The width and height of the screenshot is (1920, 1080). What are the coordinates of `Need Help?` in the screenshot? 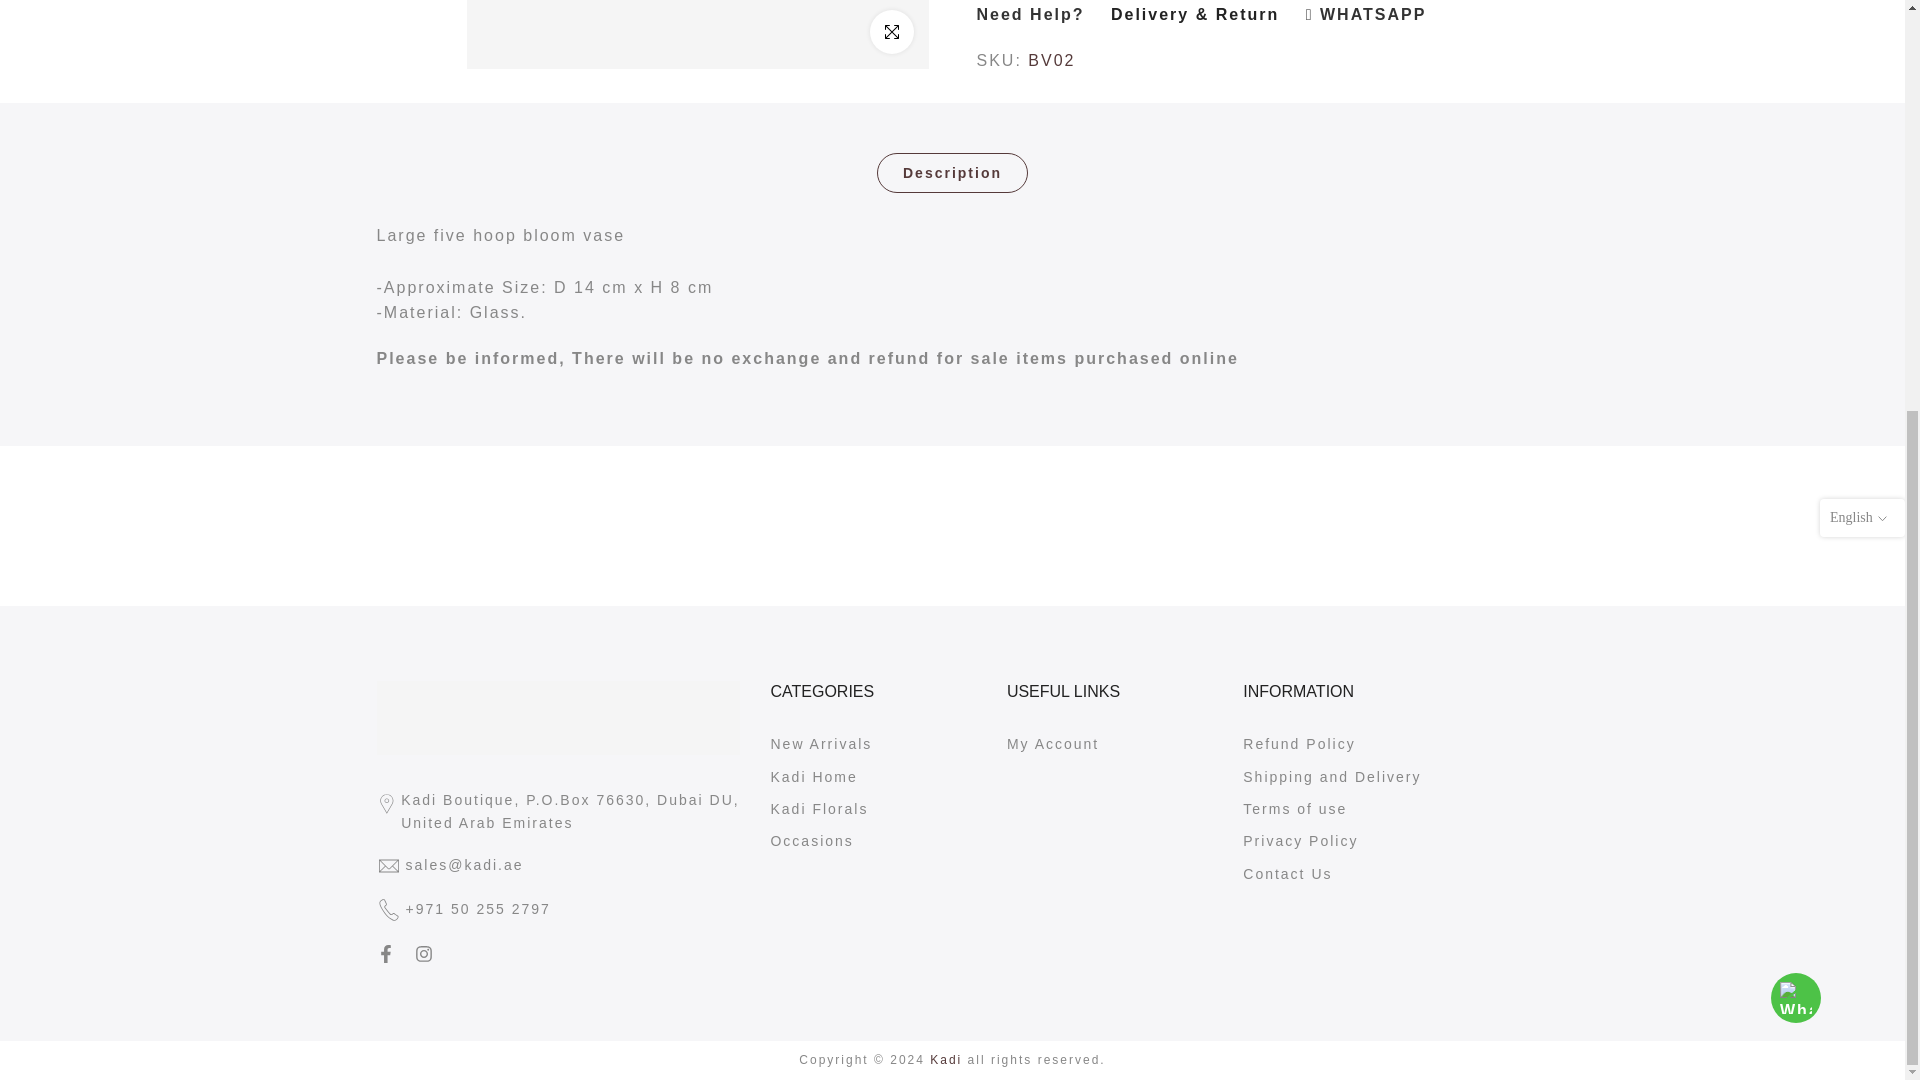 It's located at (1030, 14).